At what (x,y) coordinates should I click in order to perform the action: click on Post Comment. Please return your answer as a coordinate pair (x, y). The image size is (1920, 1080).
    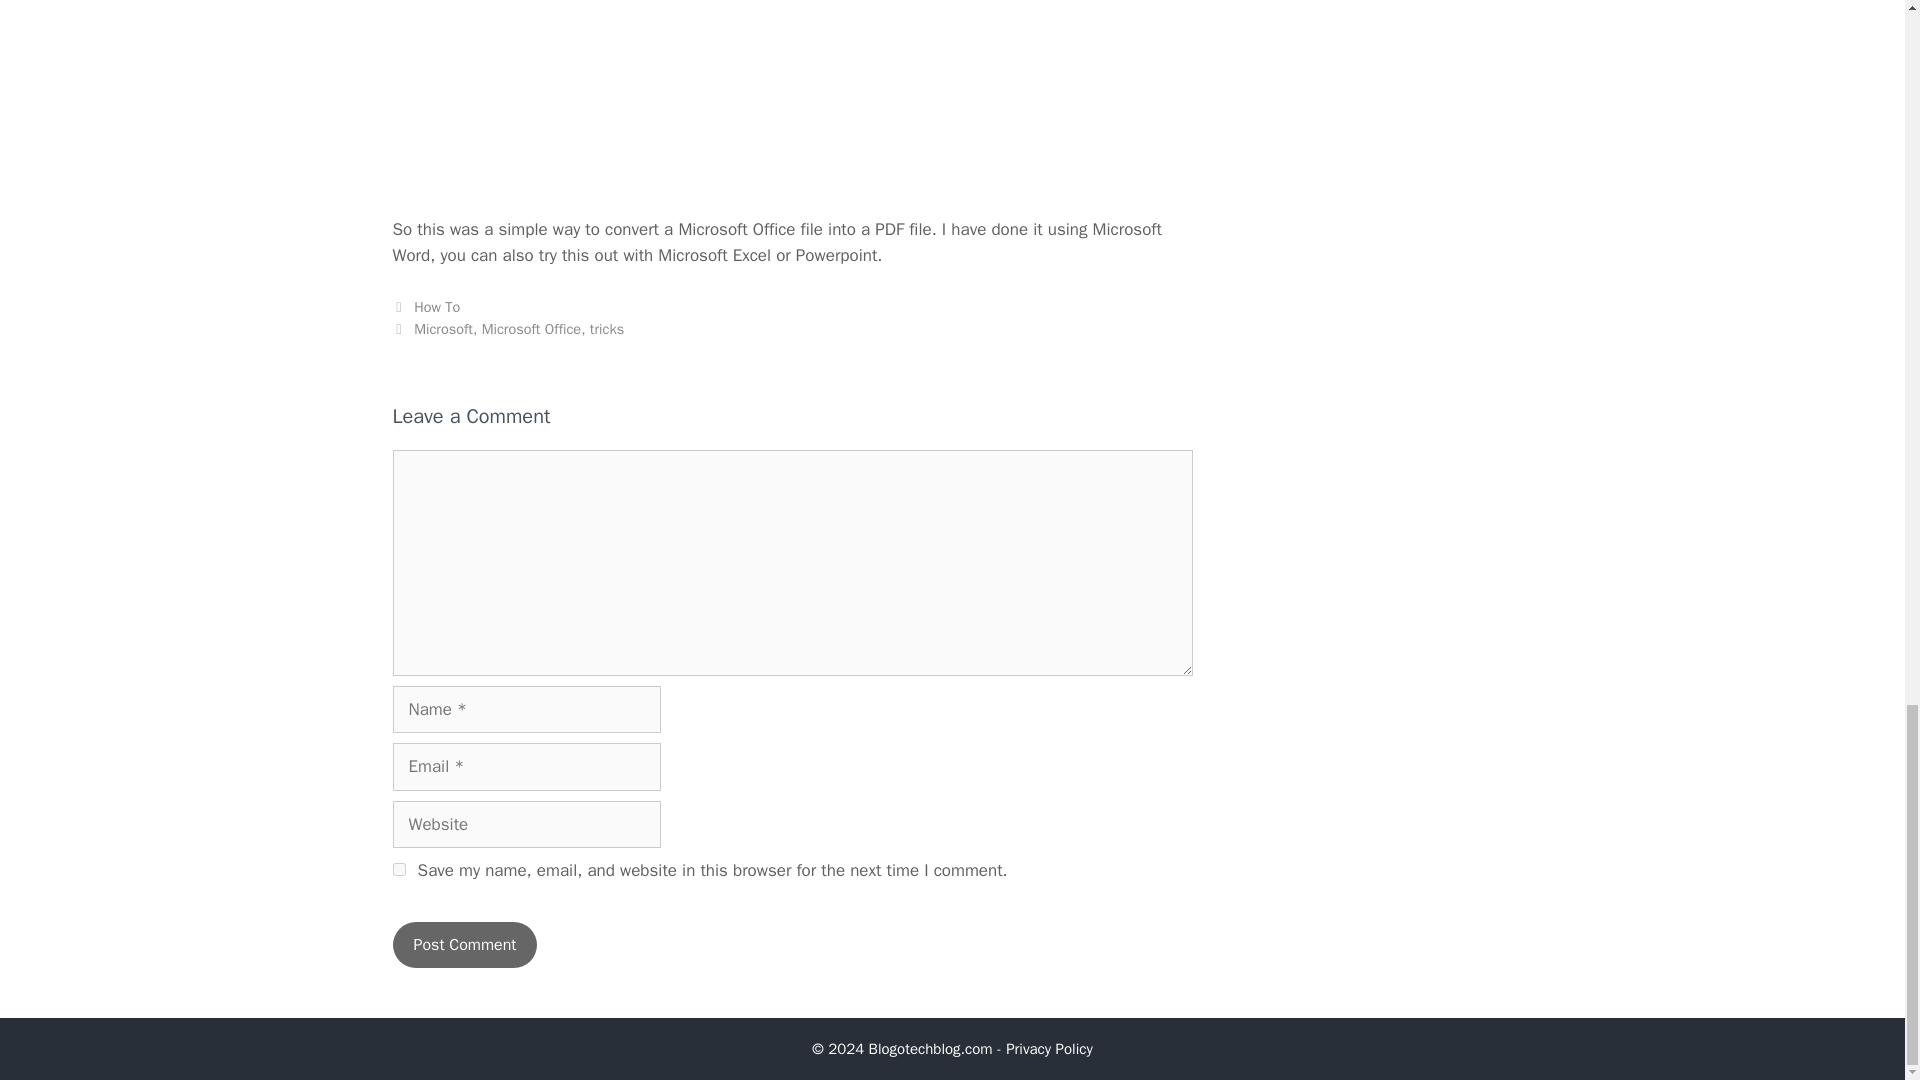
    Looking at the image, I should click on (464, 944).